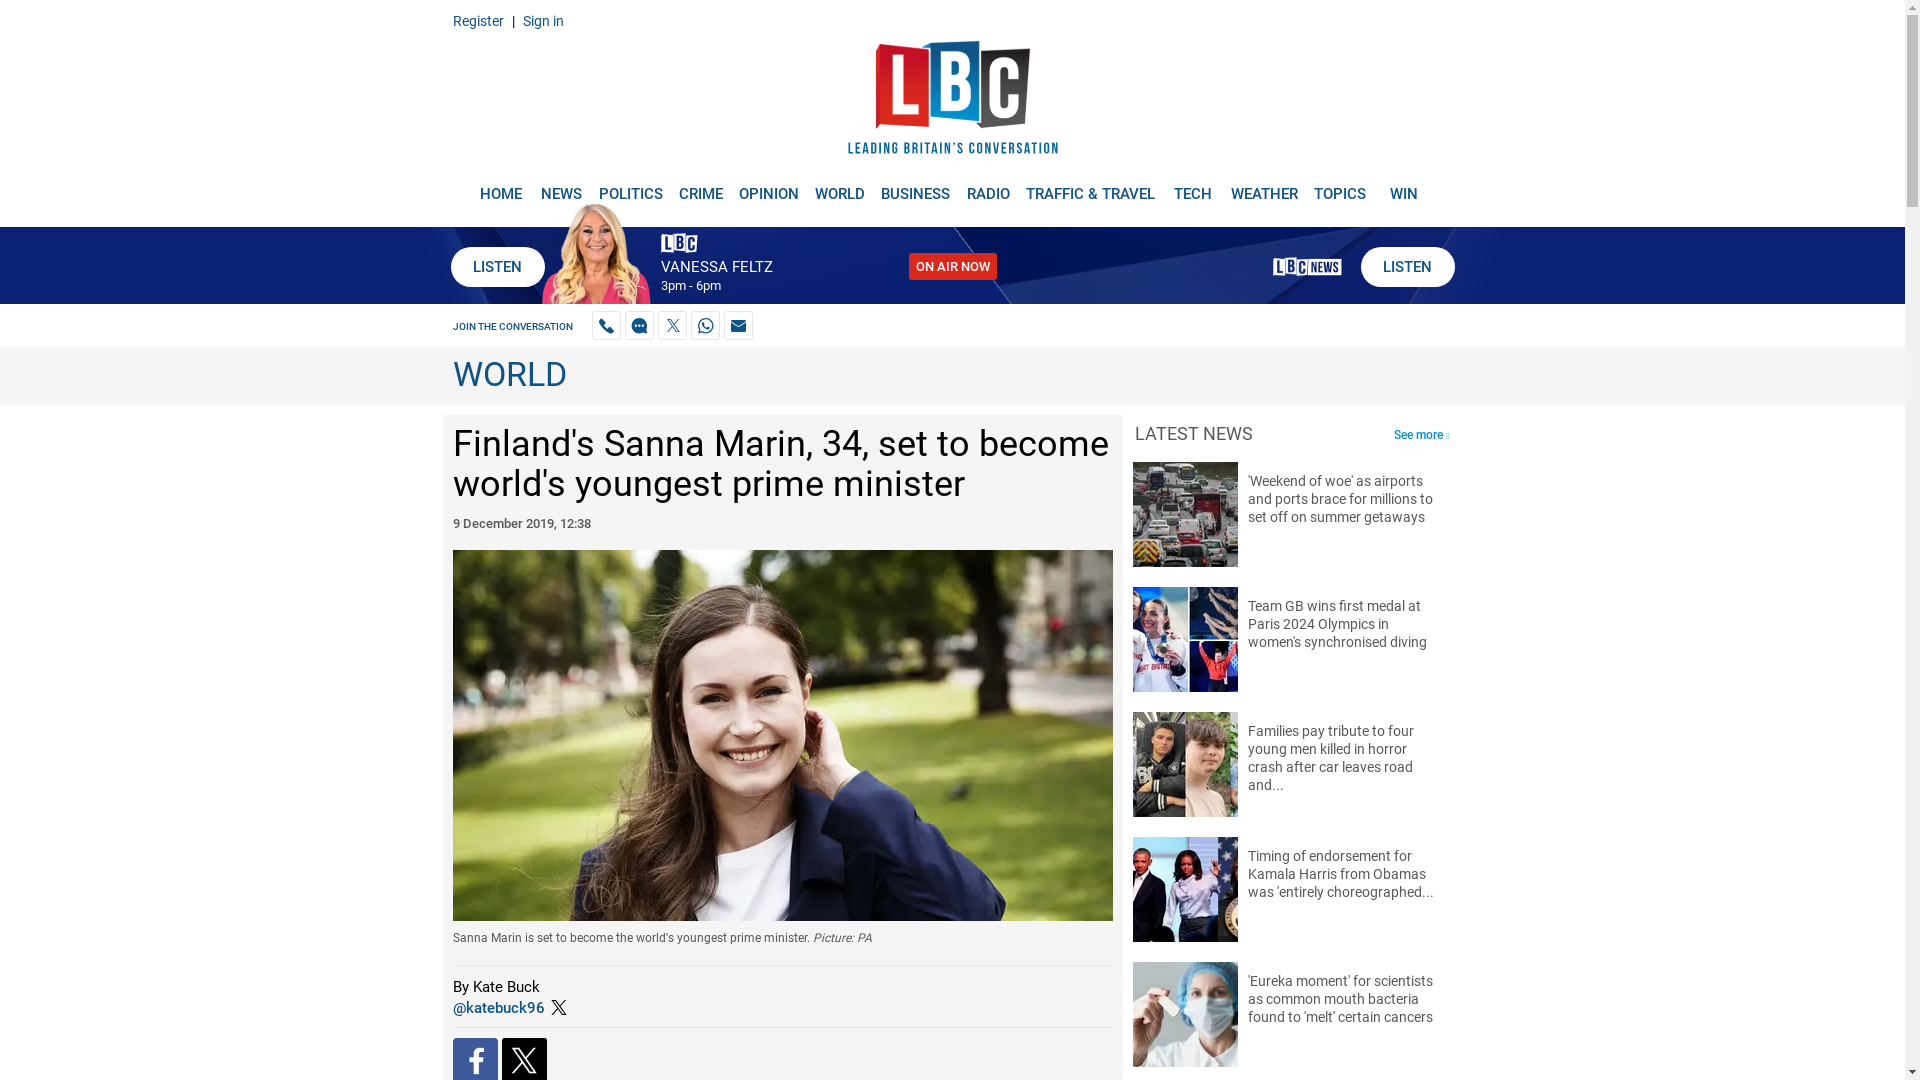  Describe the element at coordinates (1404, 186) in the screenshot. I see `WIN` at that location.